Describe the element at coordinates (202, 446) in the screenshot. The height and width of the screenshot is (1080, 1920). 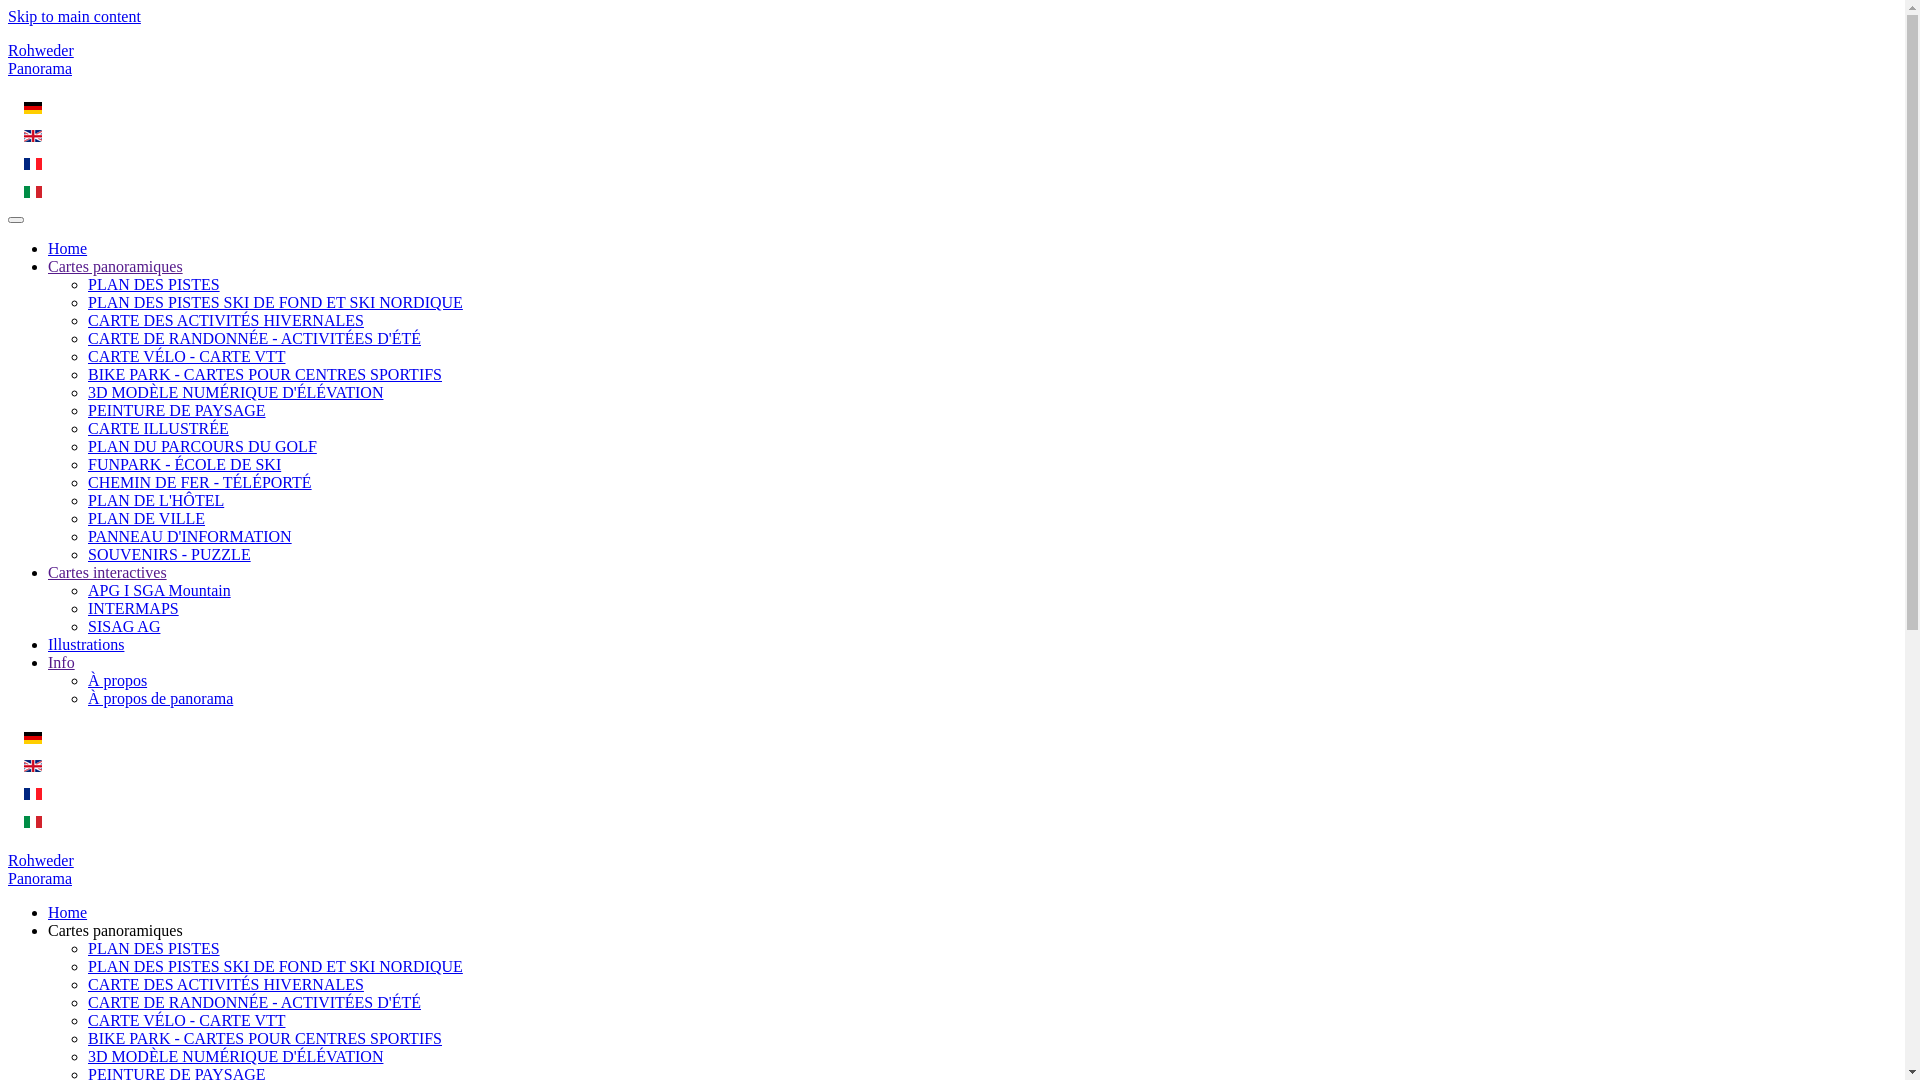
I see `PLAN DU PARCOURS DU GOLF` at that location.